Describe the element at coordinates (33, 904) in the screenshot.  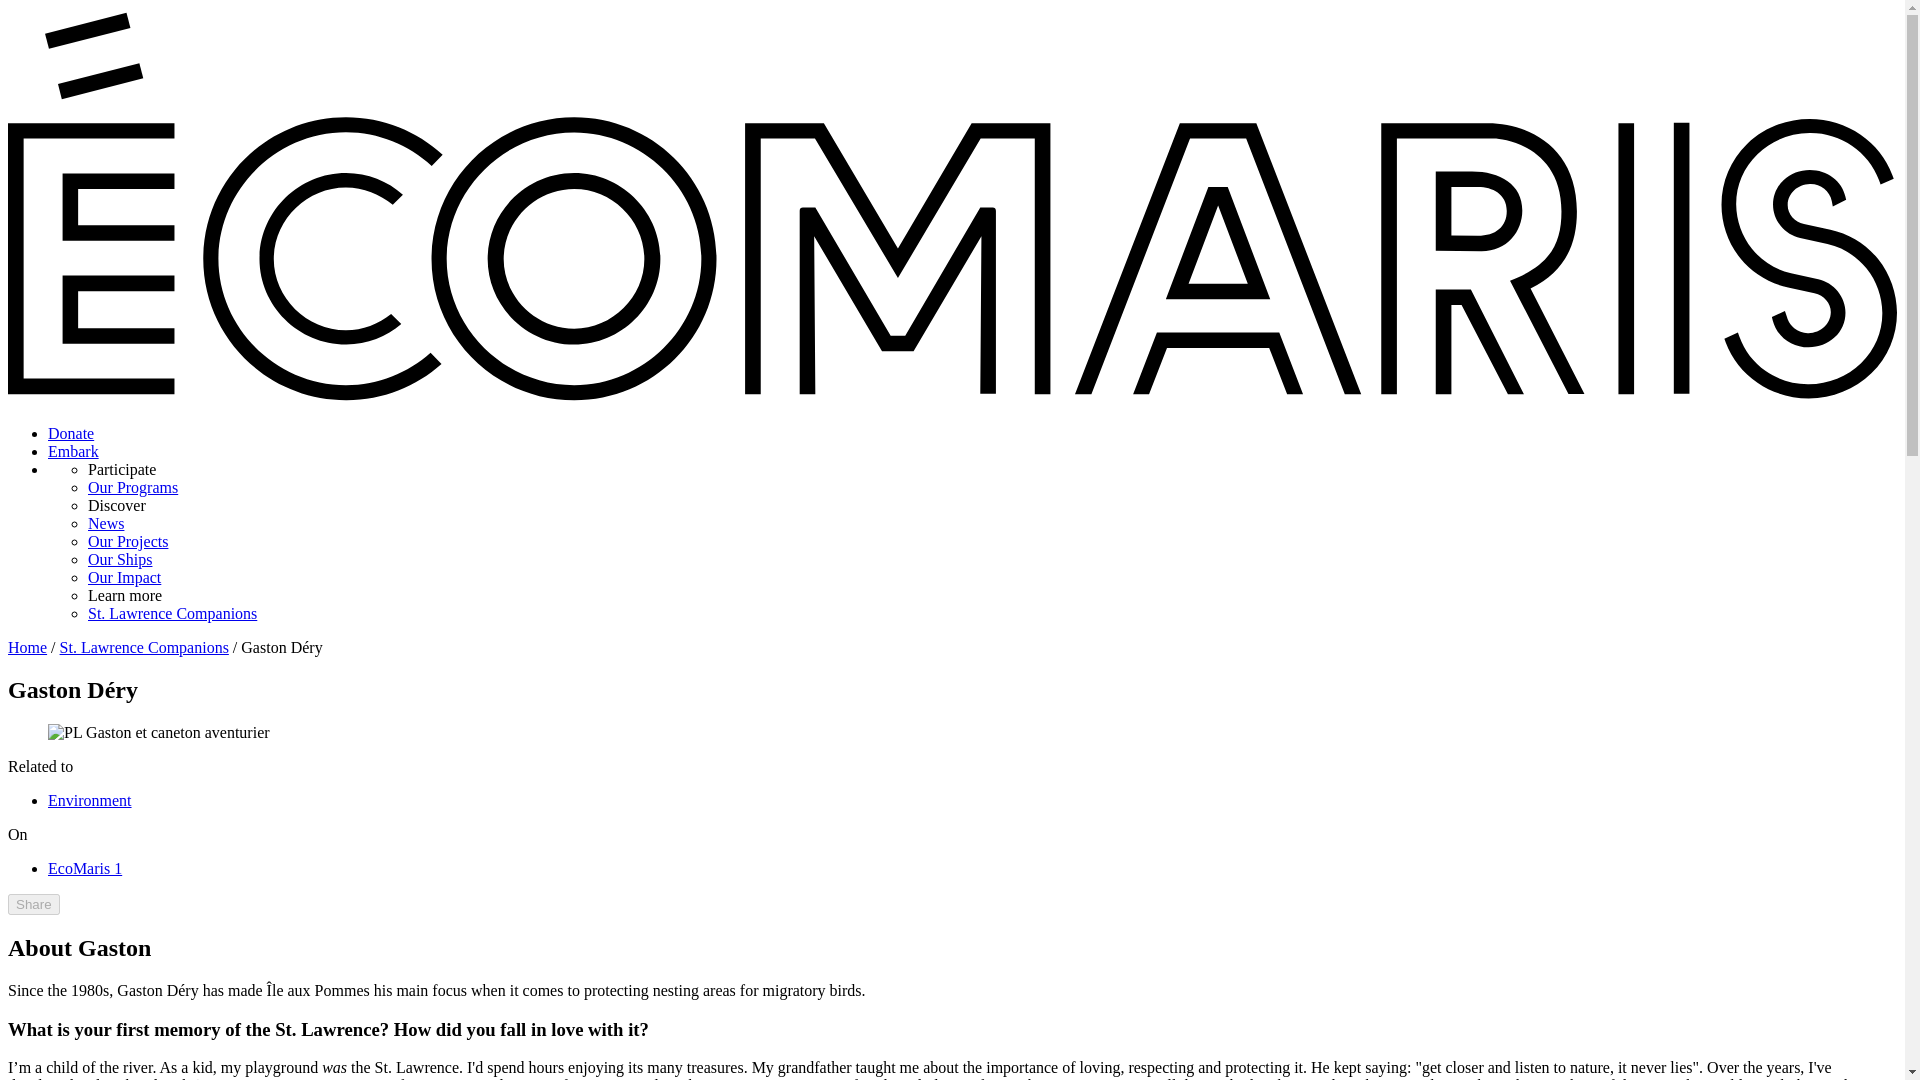
I see `Share` at that location.